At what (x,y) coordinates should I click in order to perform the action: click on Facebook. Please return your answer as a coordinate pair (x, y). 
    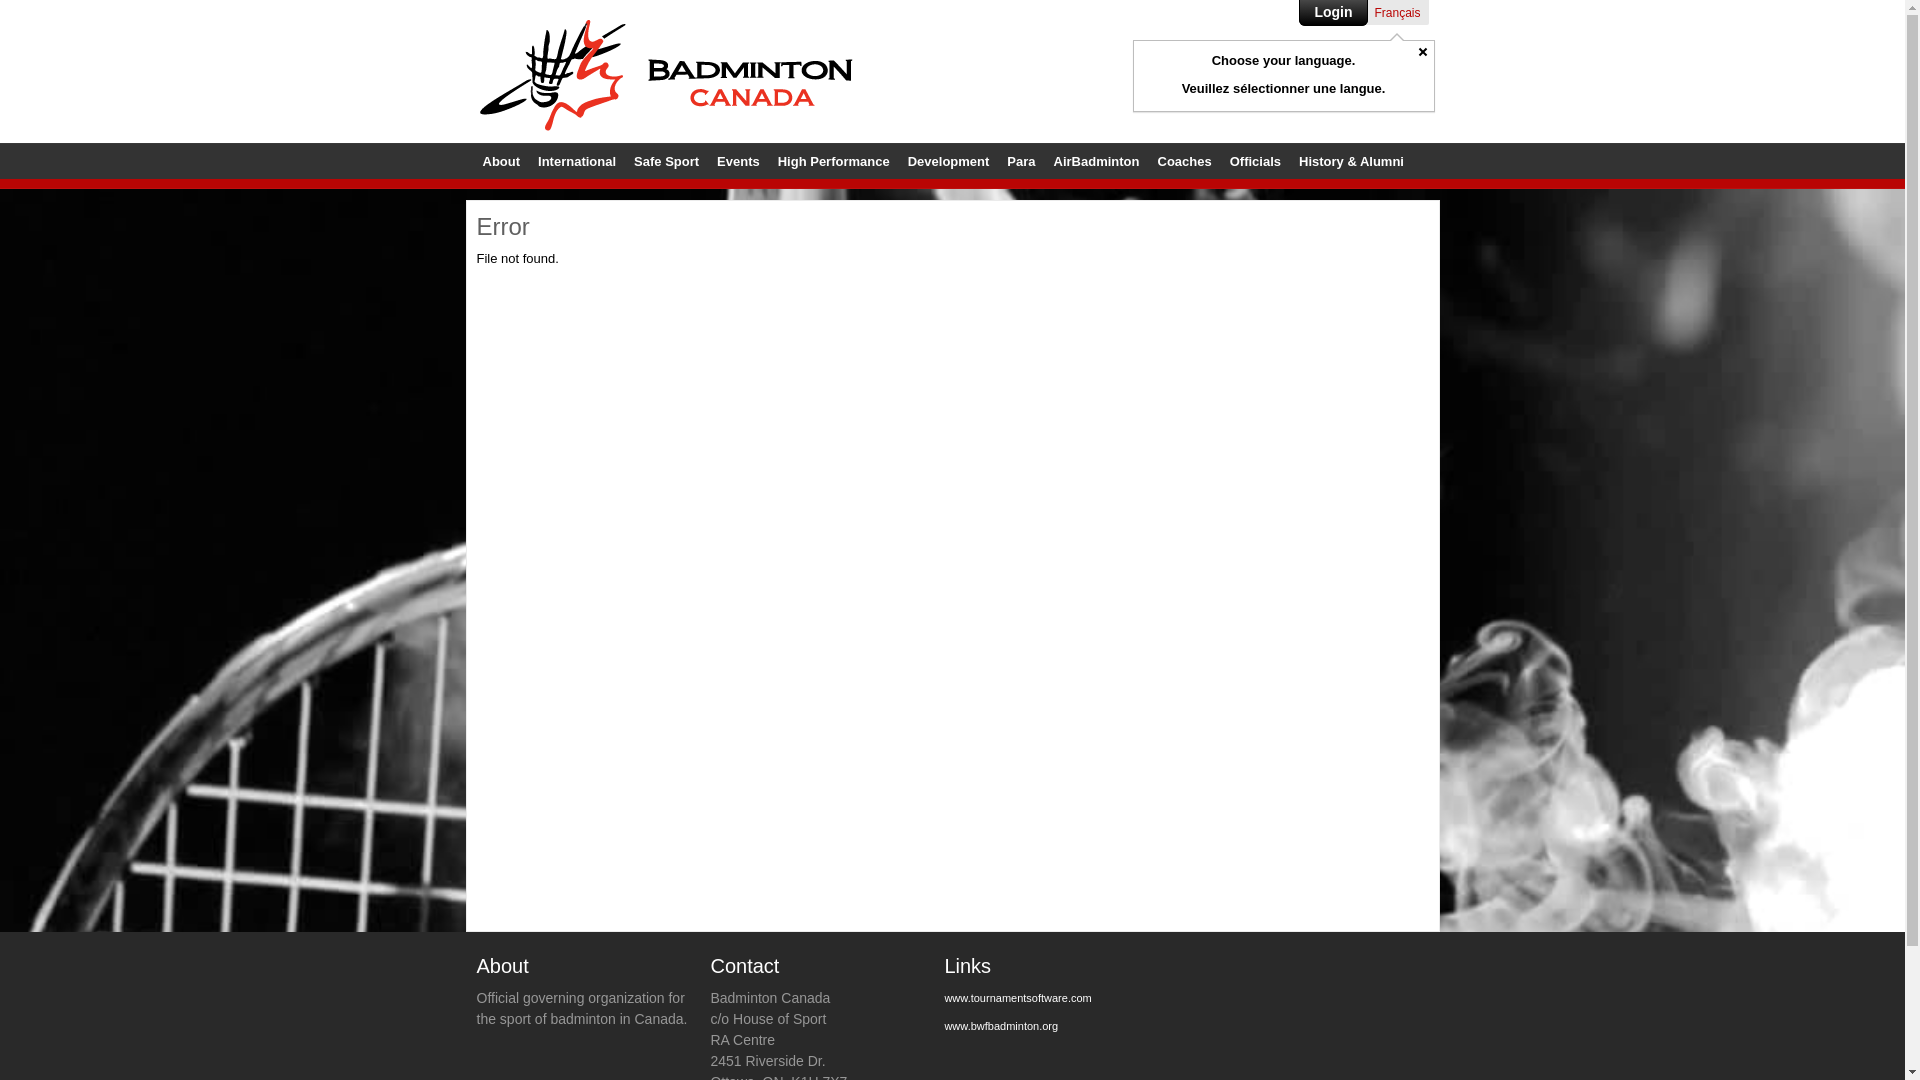
    Looking at the image, I should click on (1304, 88).